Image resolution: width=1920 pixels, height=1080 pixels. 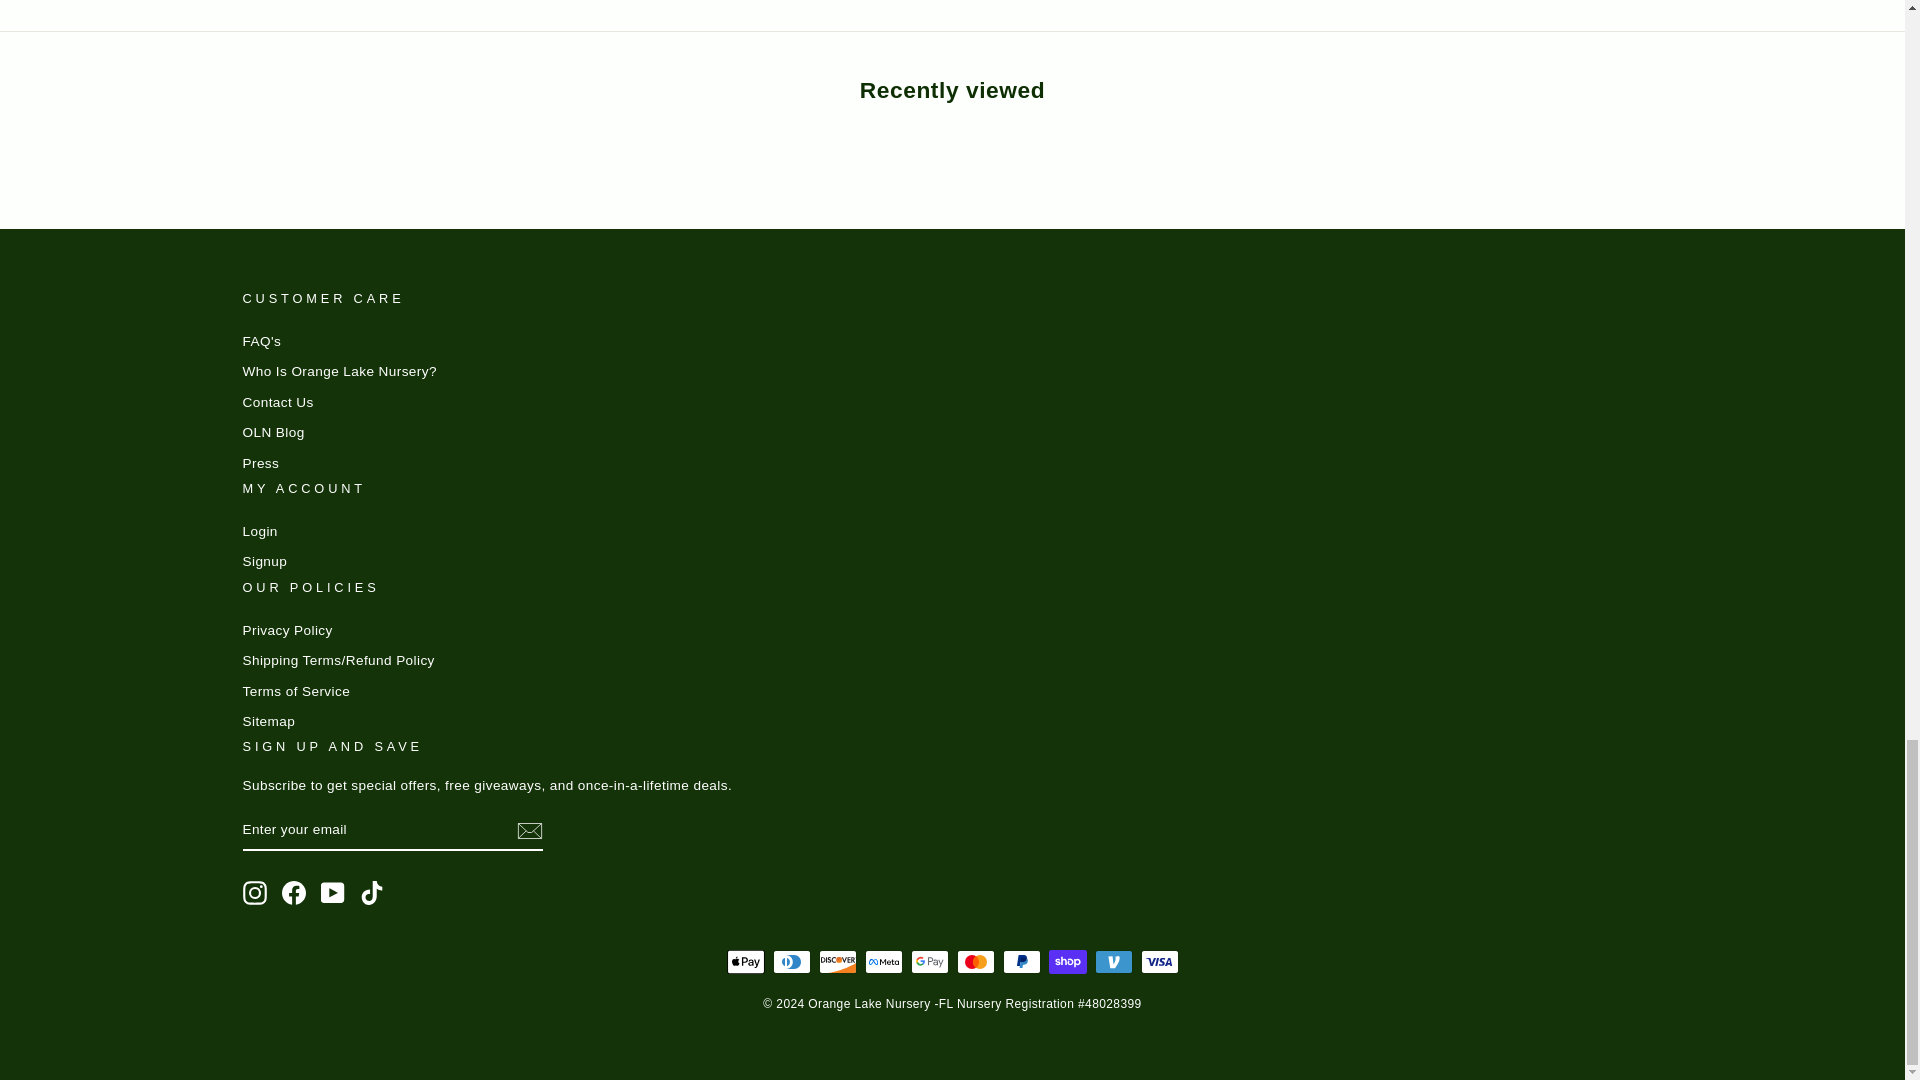 What do you see at coordinates (929, 962) in the screenshot?
I see `Google Pay` at bounding box center [929, 962].